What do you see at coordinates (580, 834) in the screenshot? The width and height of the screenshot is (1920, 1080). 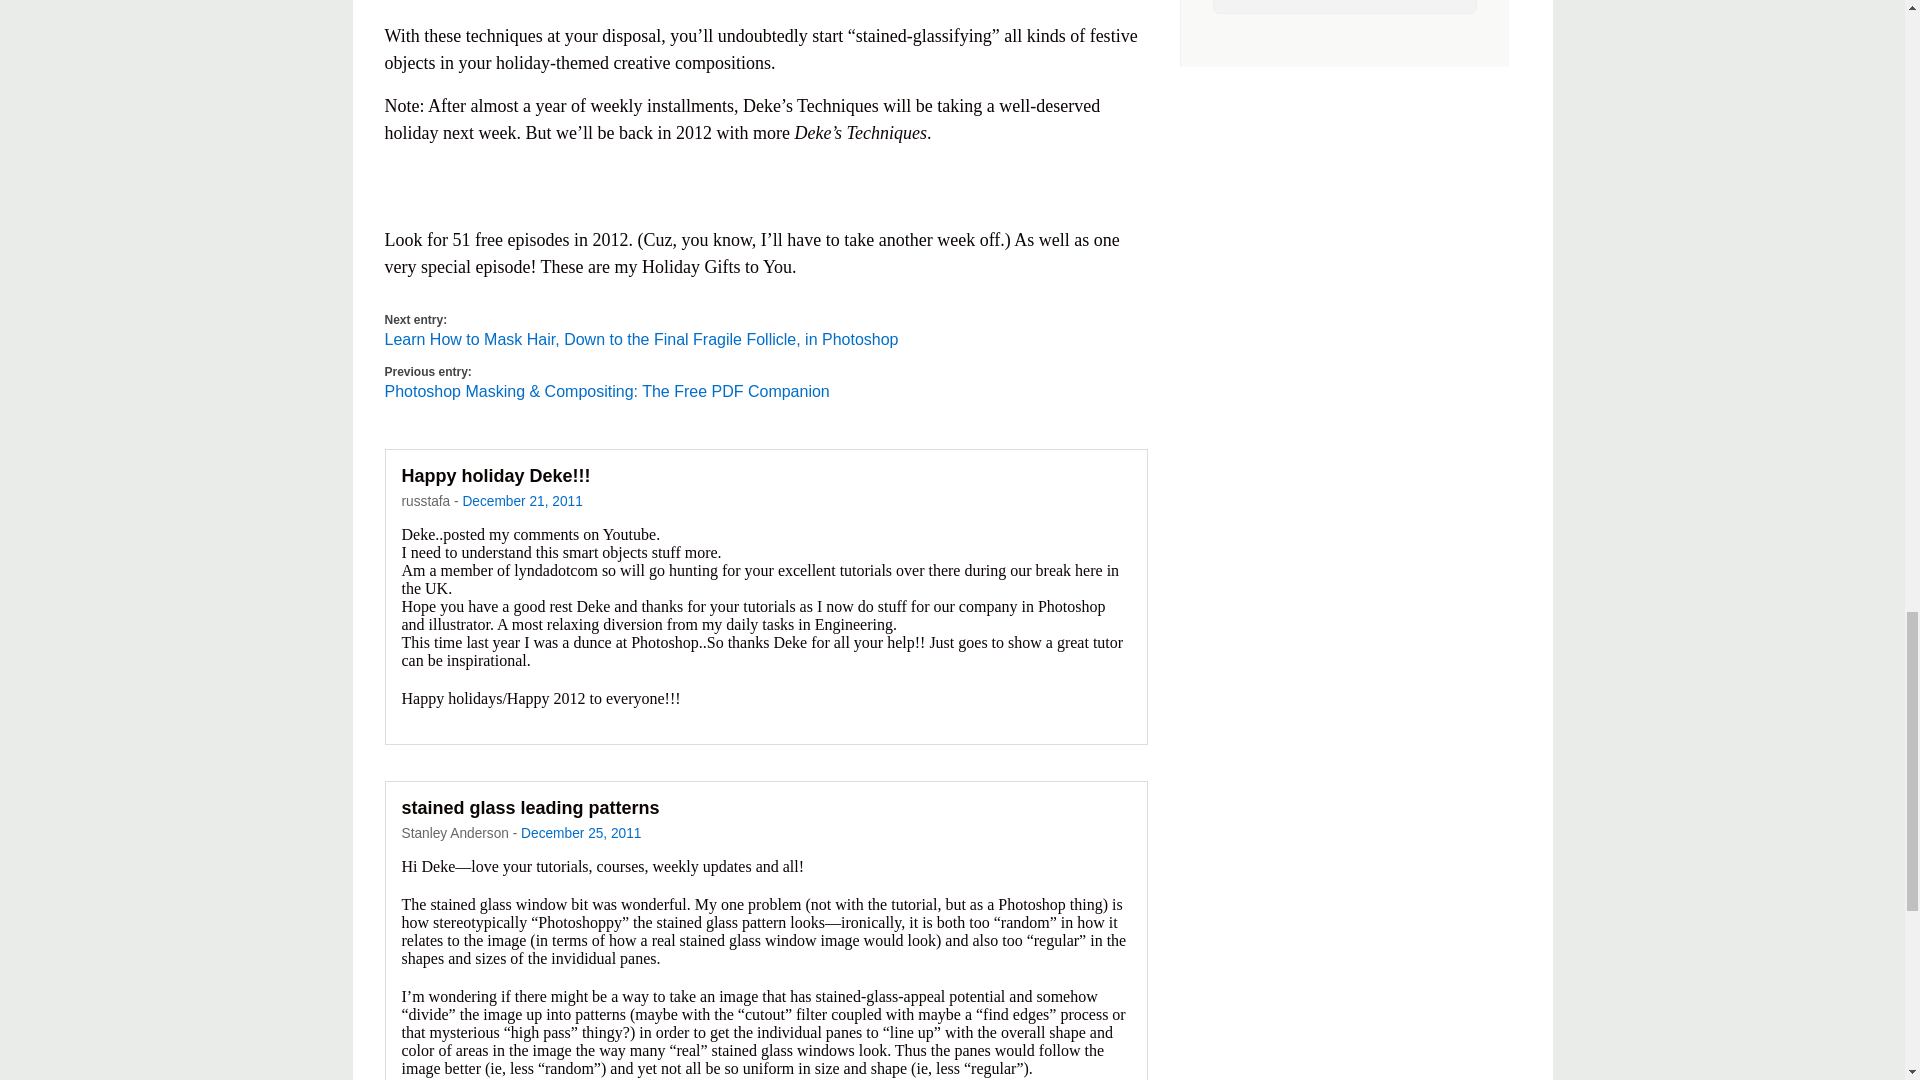 I see `December 25, 2011` at bounding box center [580, 834].